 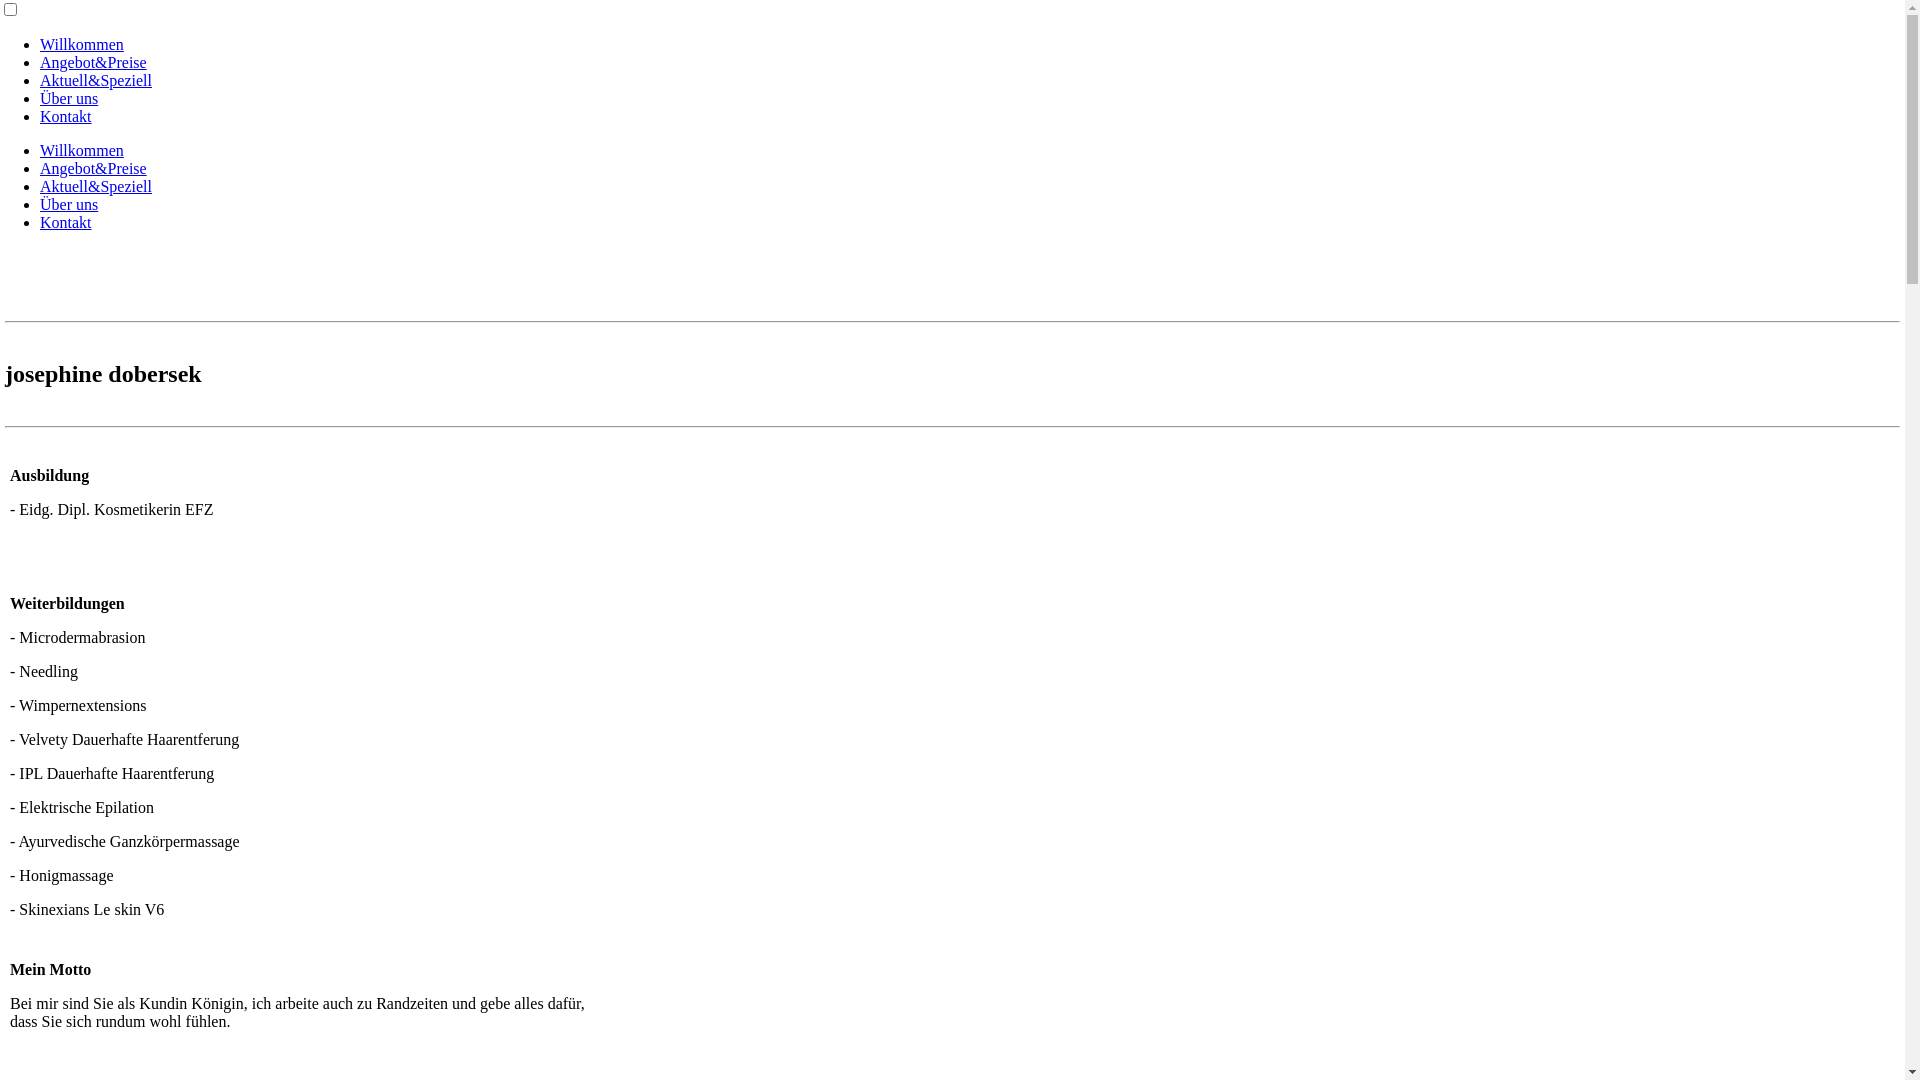 What do you see at coordinates (94, 168) in the screenshot?
I see `Angebot&Preise` at bounding box center [94, 168].